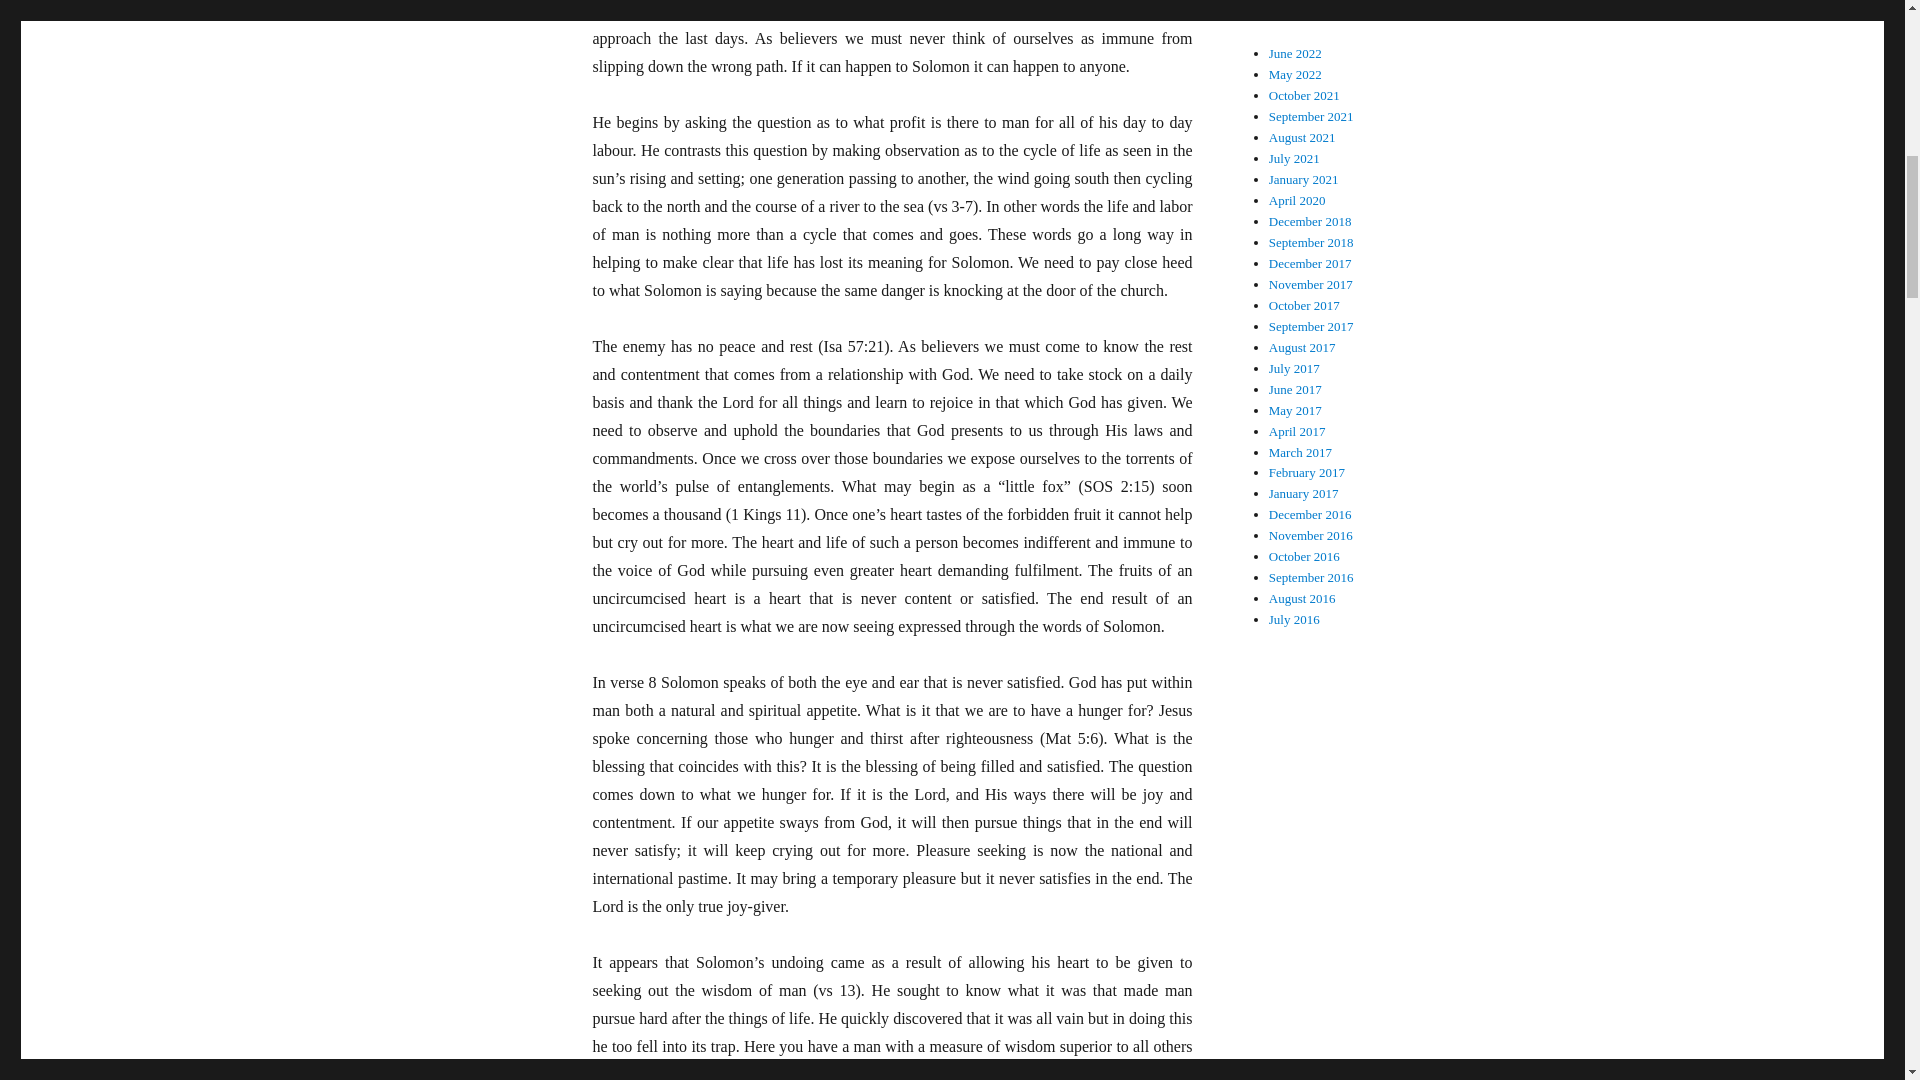 This screenshot has height=1080, width=1920. What do you see at coordinates (1296, 74) in the screenshot?
I see `May 2022` at bounding box center [1296, 74].